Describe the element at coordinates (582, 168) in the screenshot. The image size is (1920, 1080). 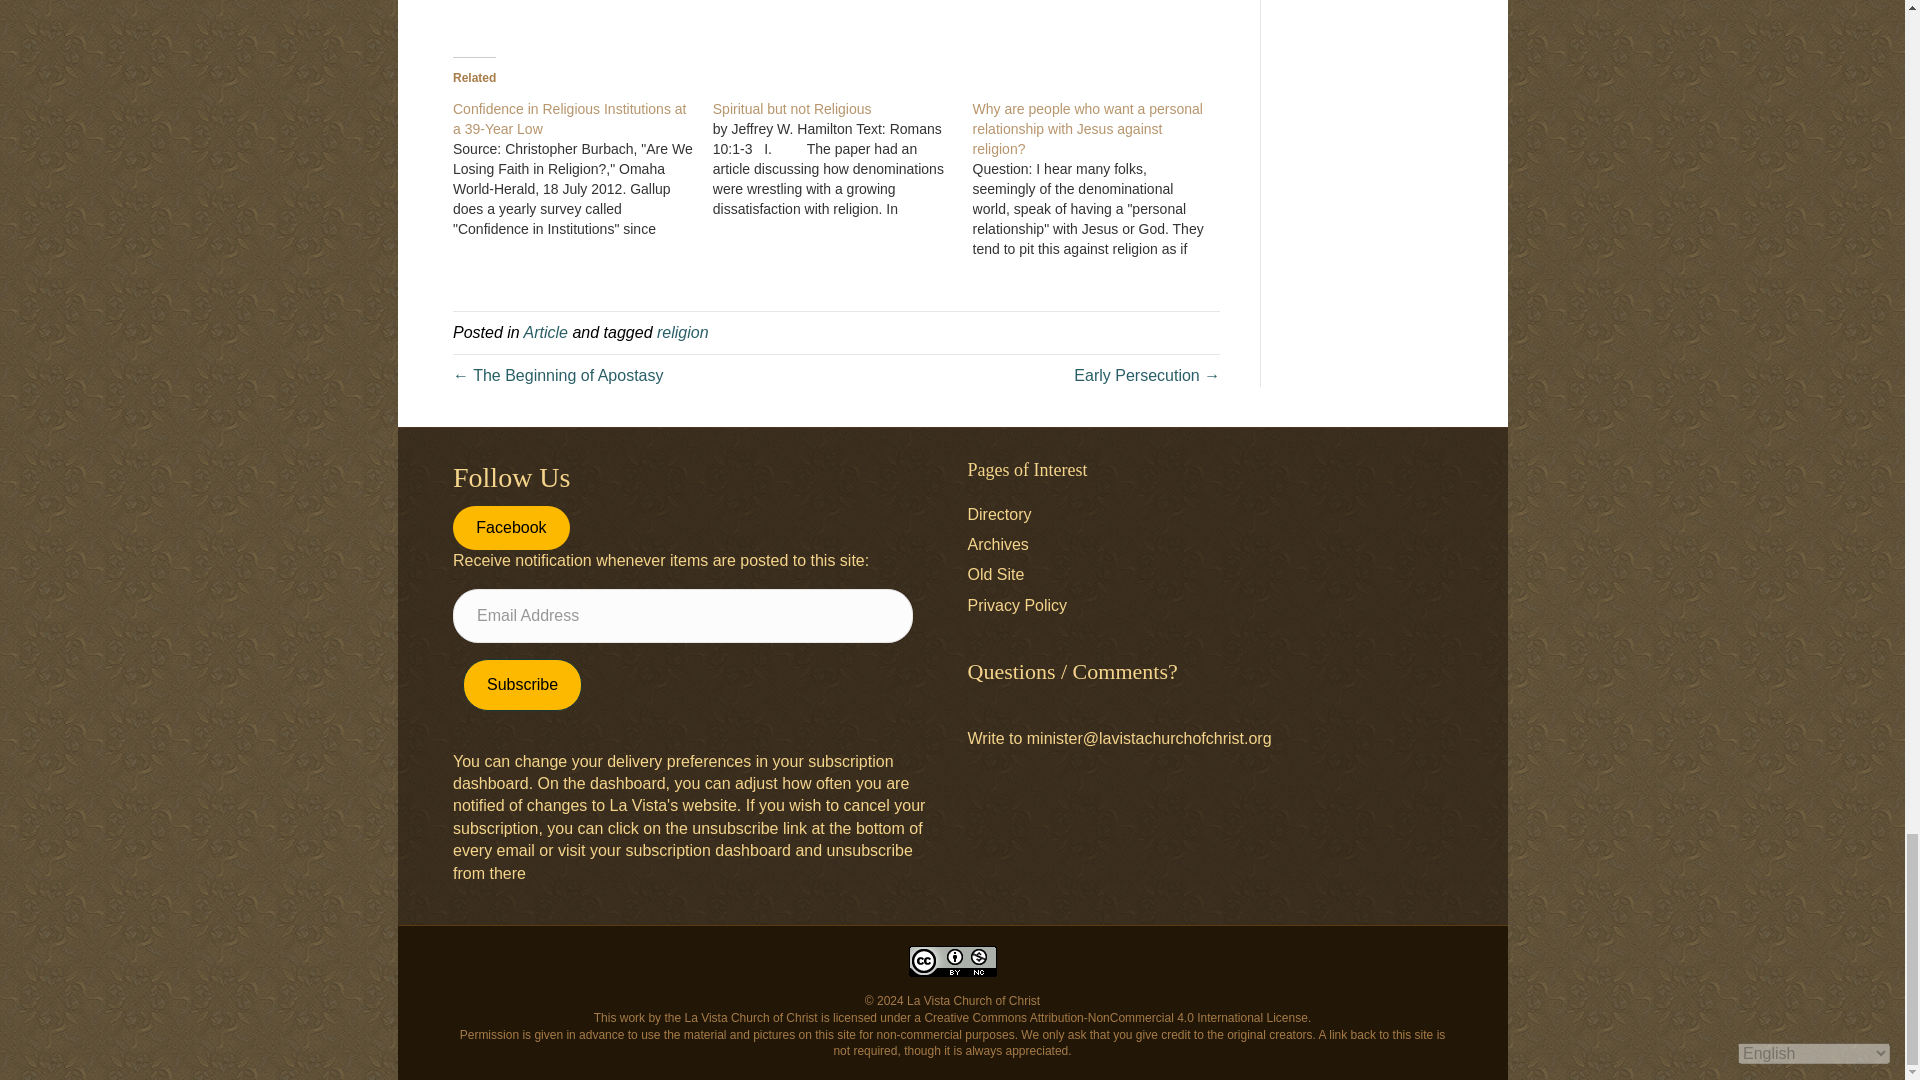
I see `Confidence in Religious Institutions at a 39-Year Low` at that location.